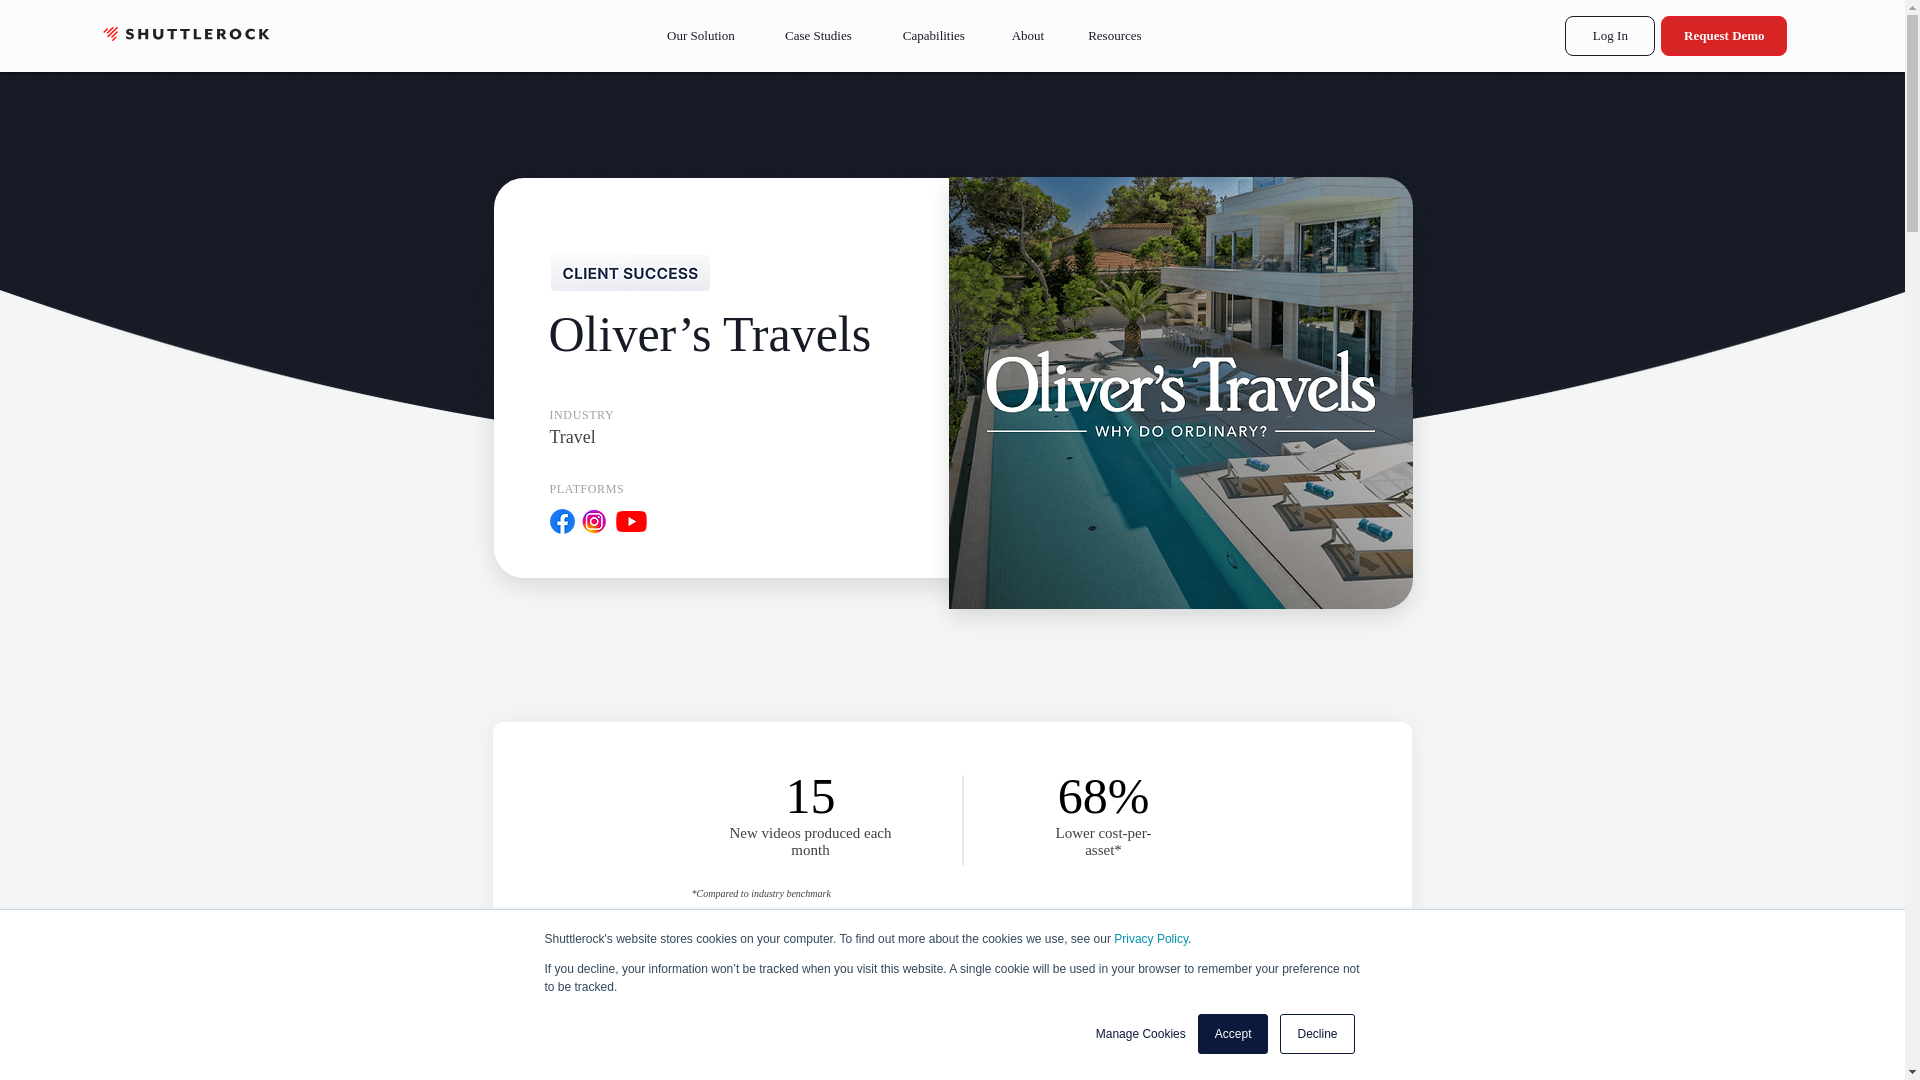 This screenshot has width=1920, height=1080. I want to click on Our Solution, so click(700, 35).